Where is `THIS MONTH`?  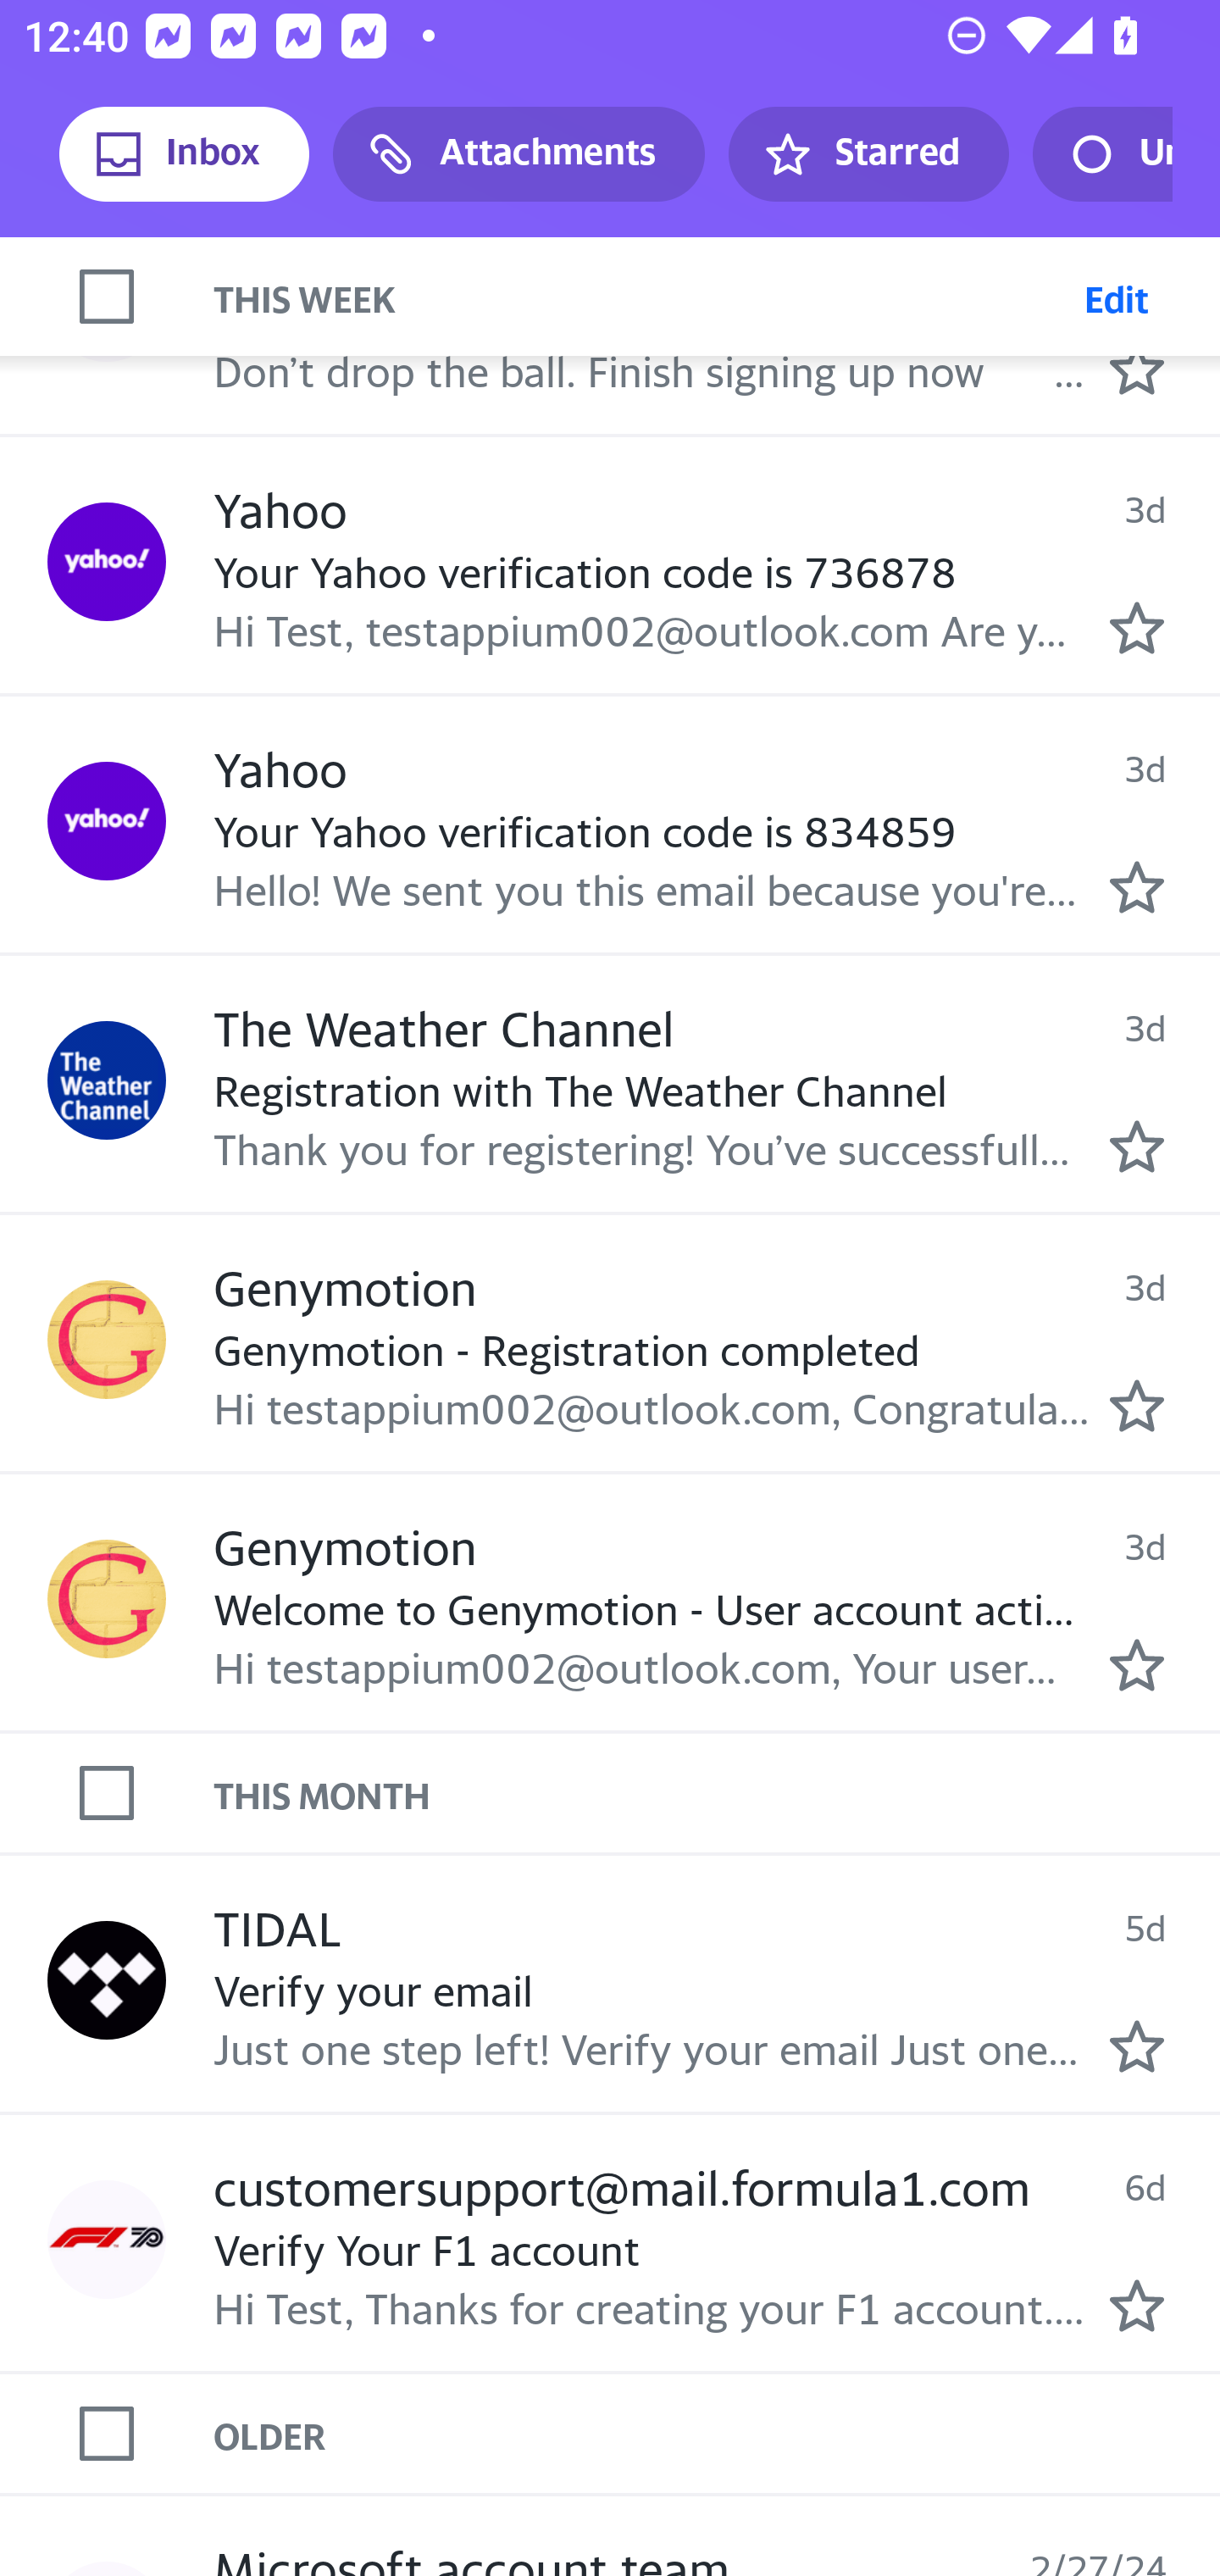
THIS MONTH is located at coordinates (717, 1794).